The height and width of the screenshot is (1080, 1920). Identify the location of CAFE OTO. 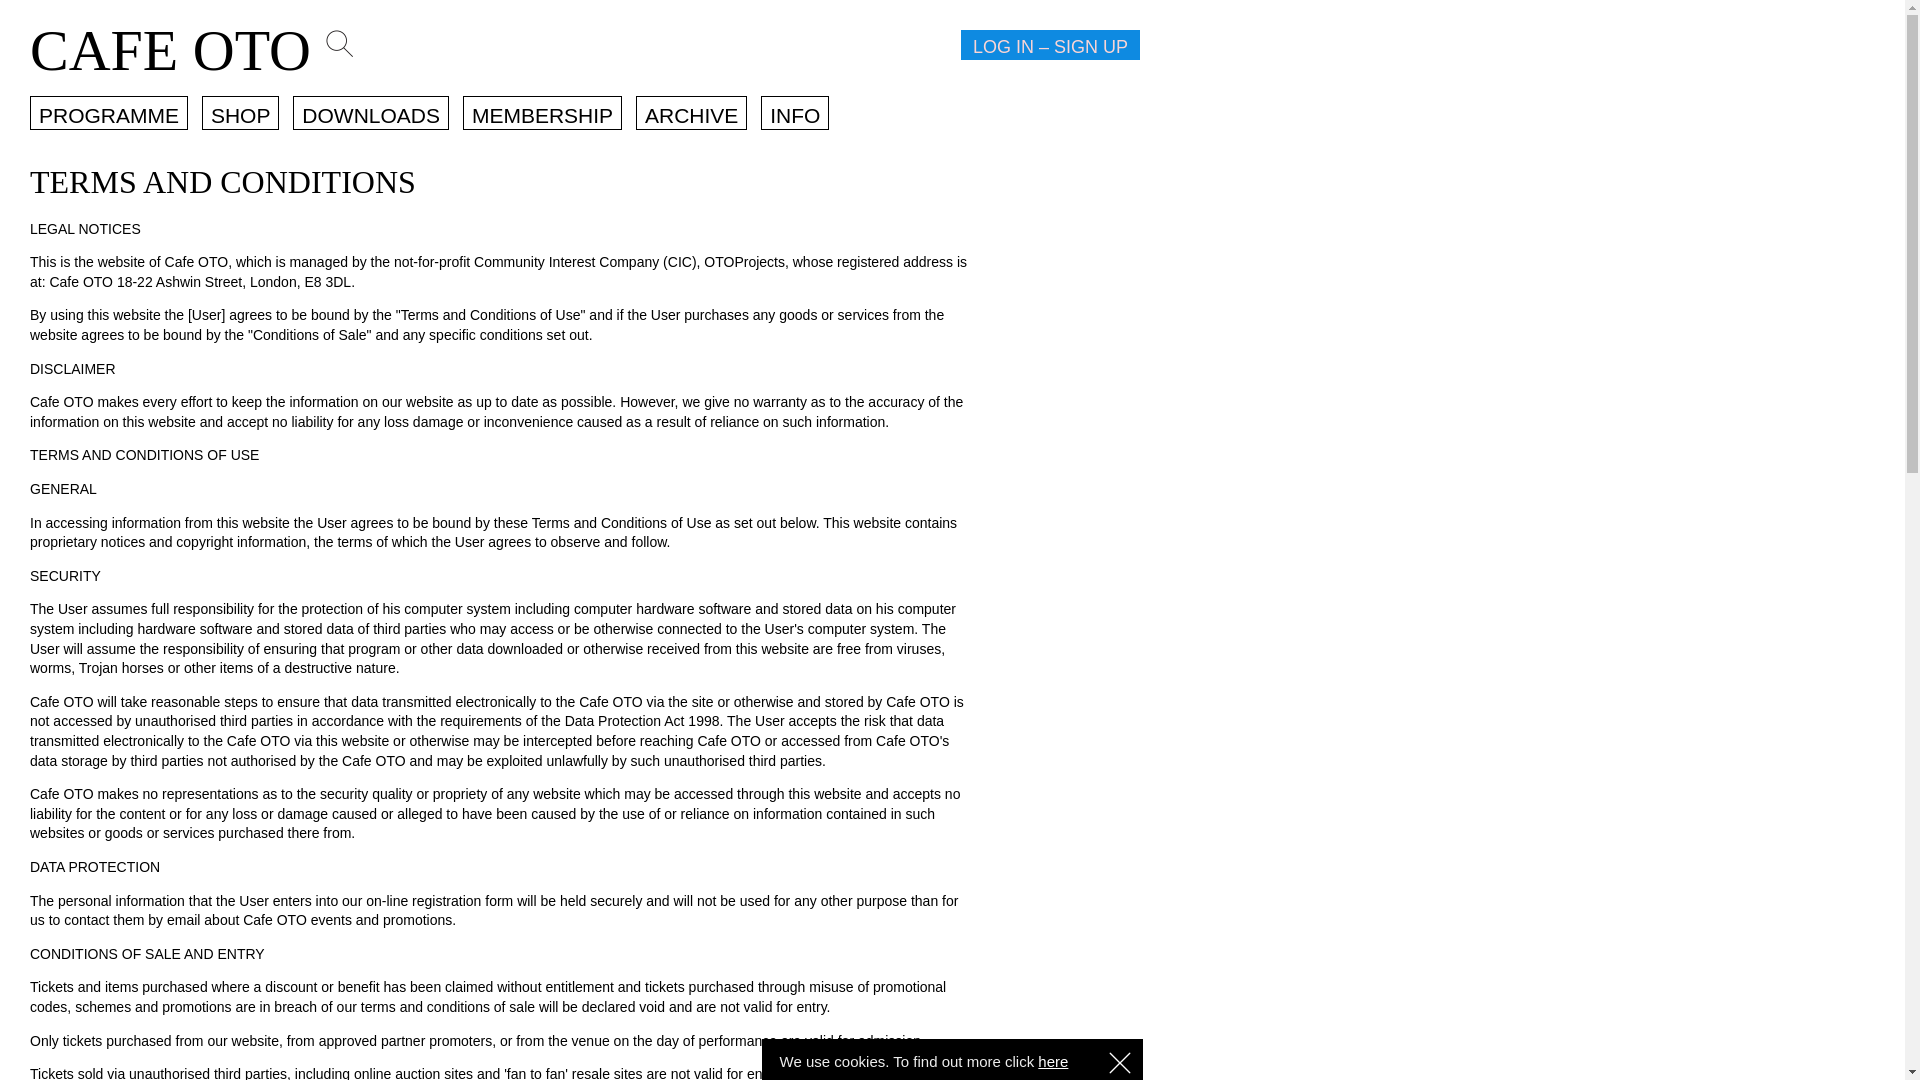
(170, 50).